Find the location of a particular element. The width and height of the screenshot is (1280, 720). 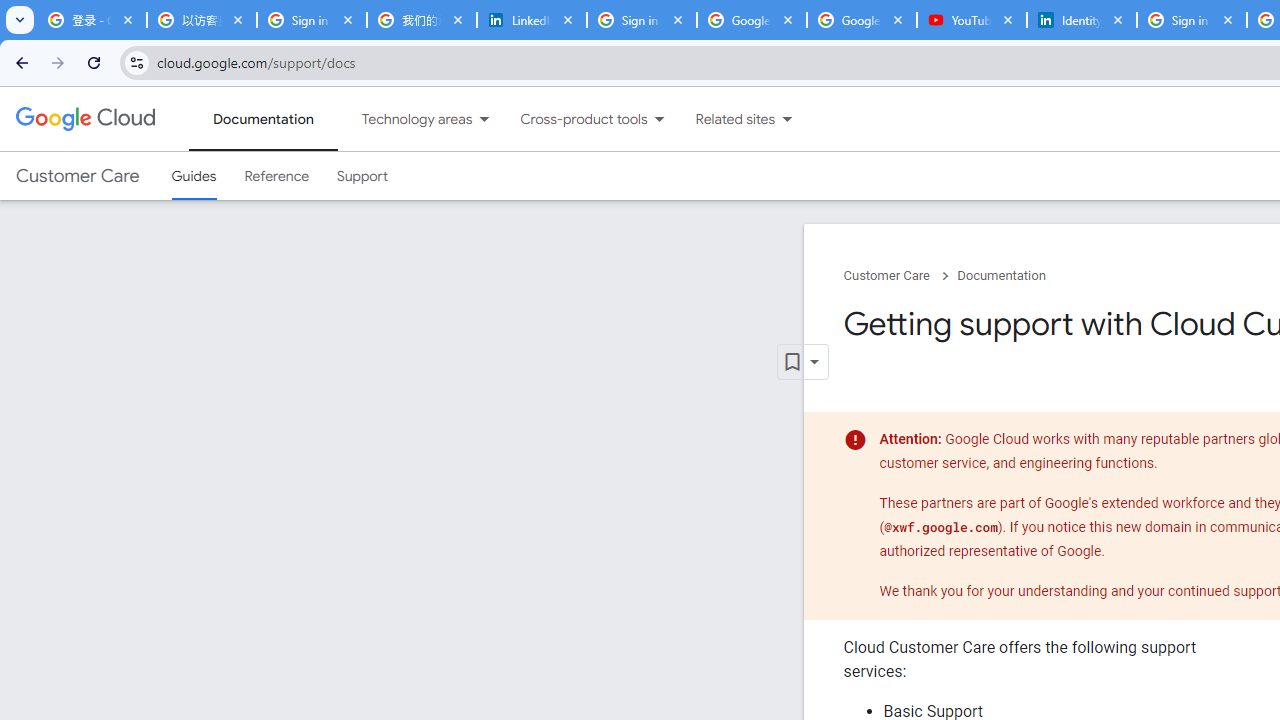

Guides, selected is located at coordinates (194, 176).